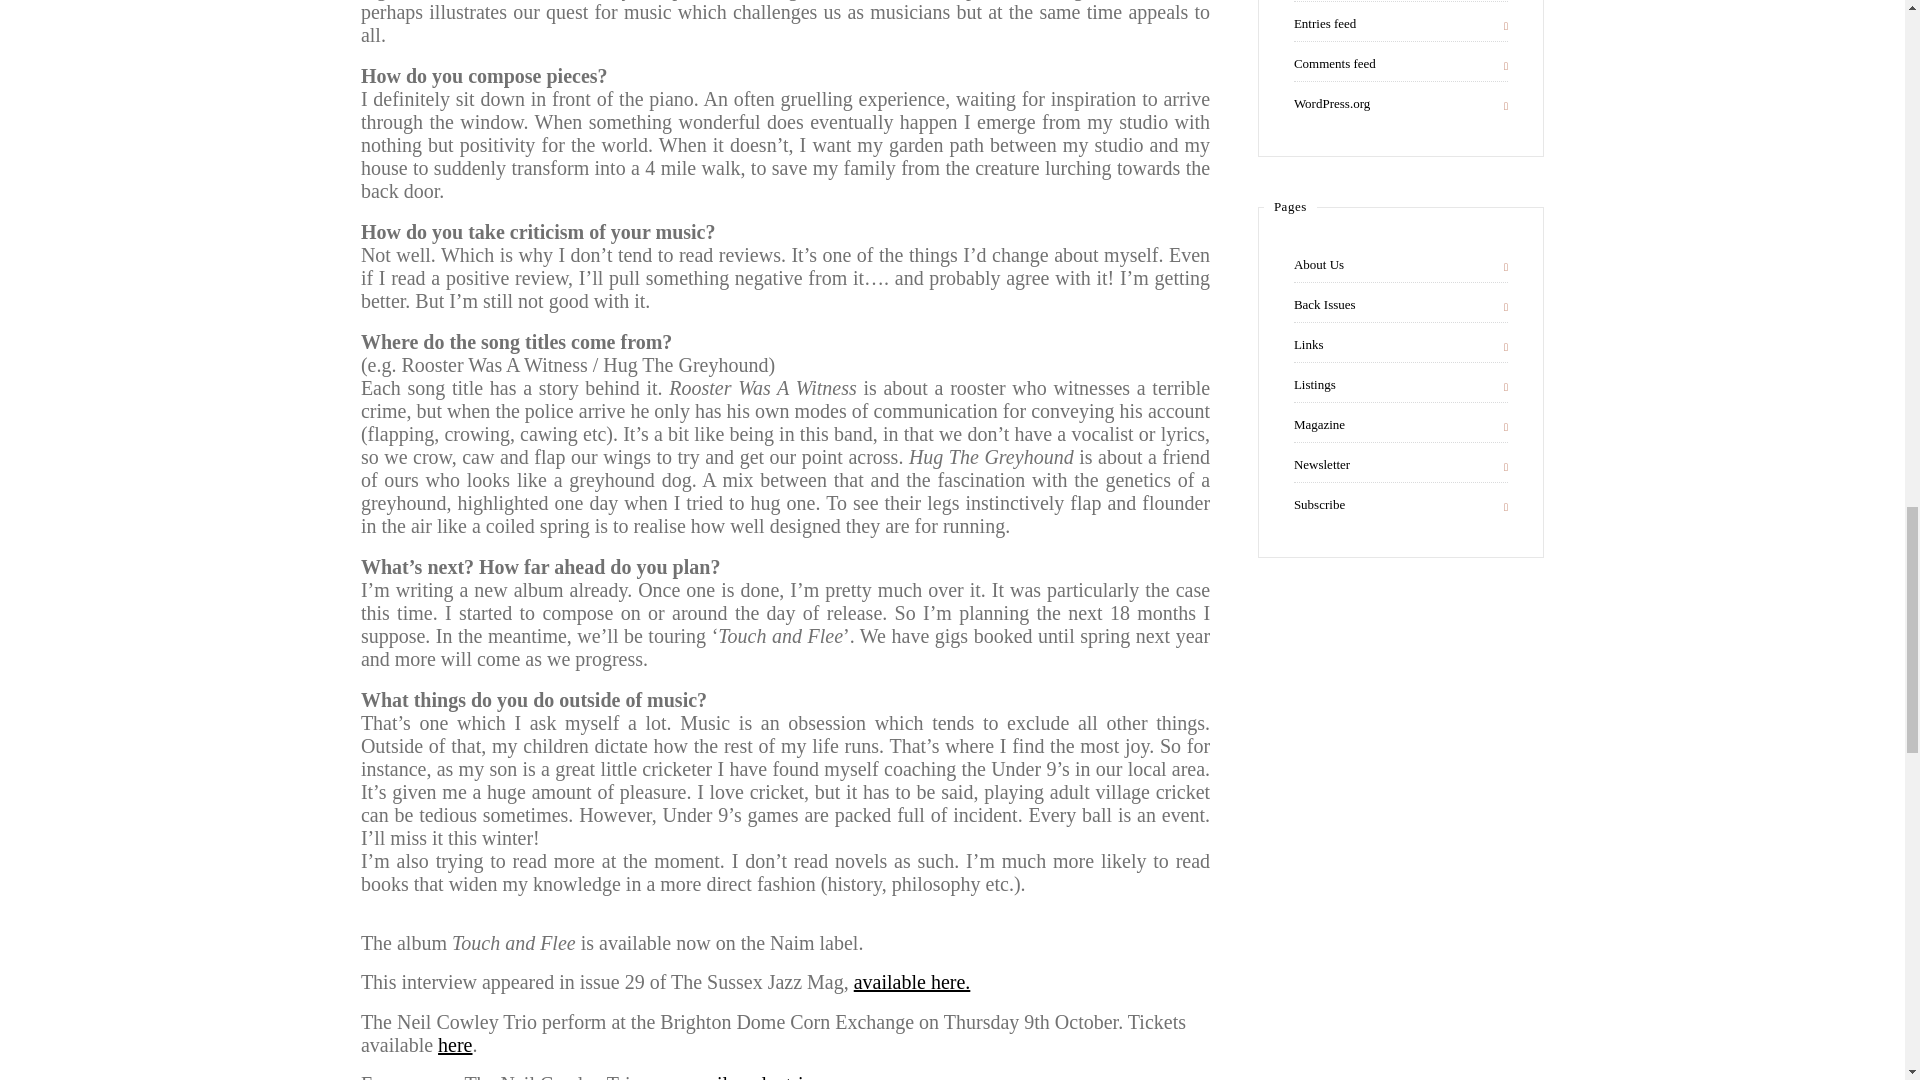 The image size is (1920, 1080). What do you see at coordinates (751, 1076) in the screenshot?
I see `www.neilcowleytrio.com` at bounding box center [751, 1076].